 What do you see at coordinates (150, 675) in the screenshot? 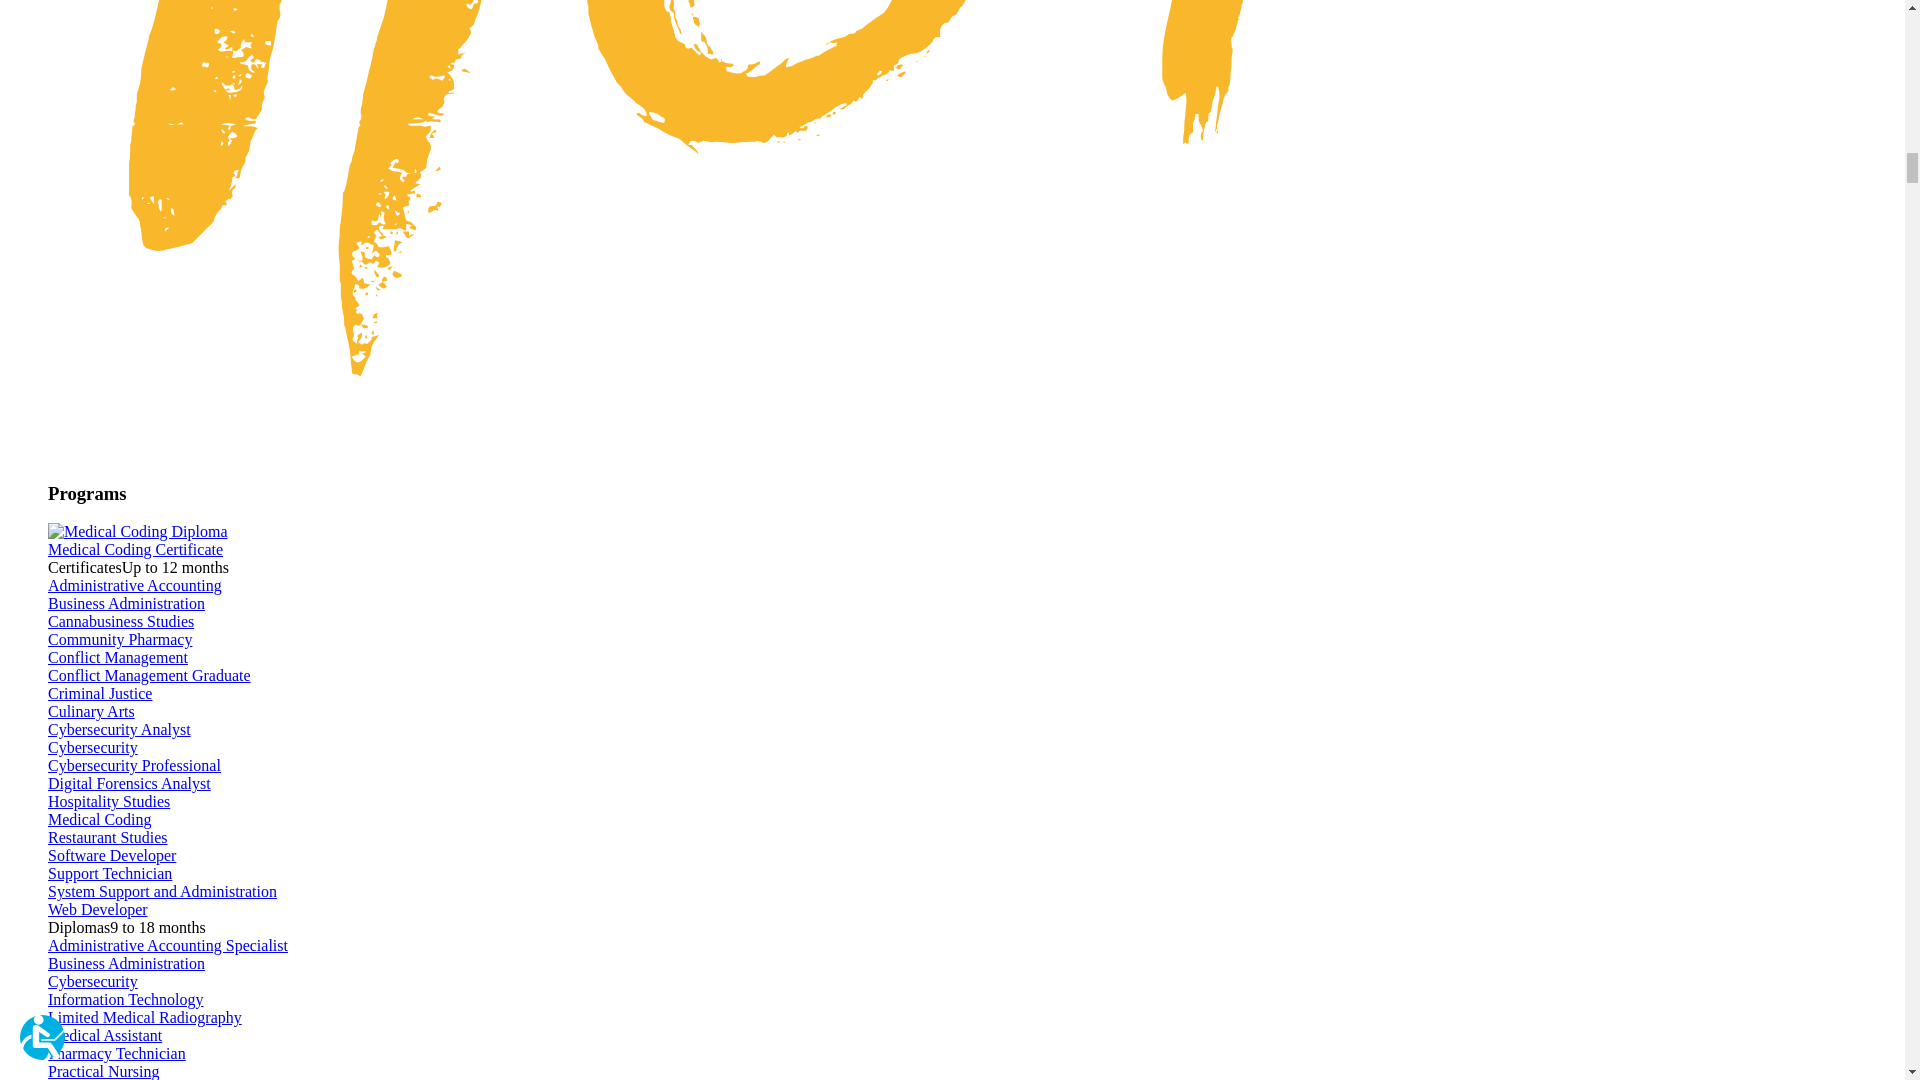
I see `Conflict Management Graduate` at bounding box center [150, 675].